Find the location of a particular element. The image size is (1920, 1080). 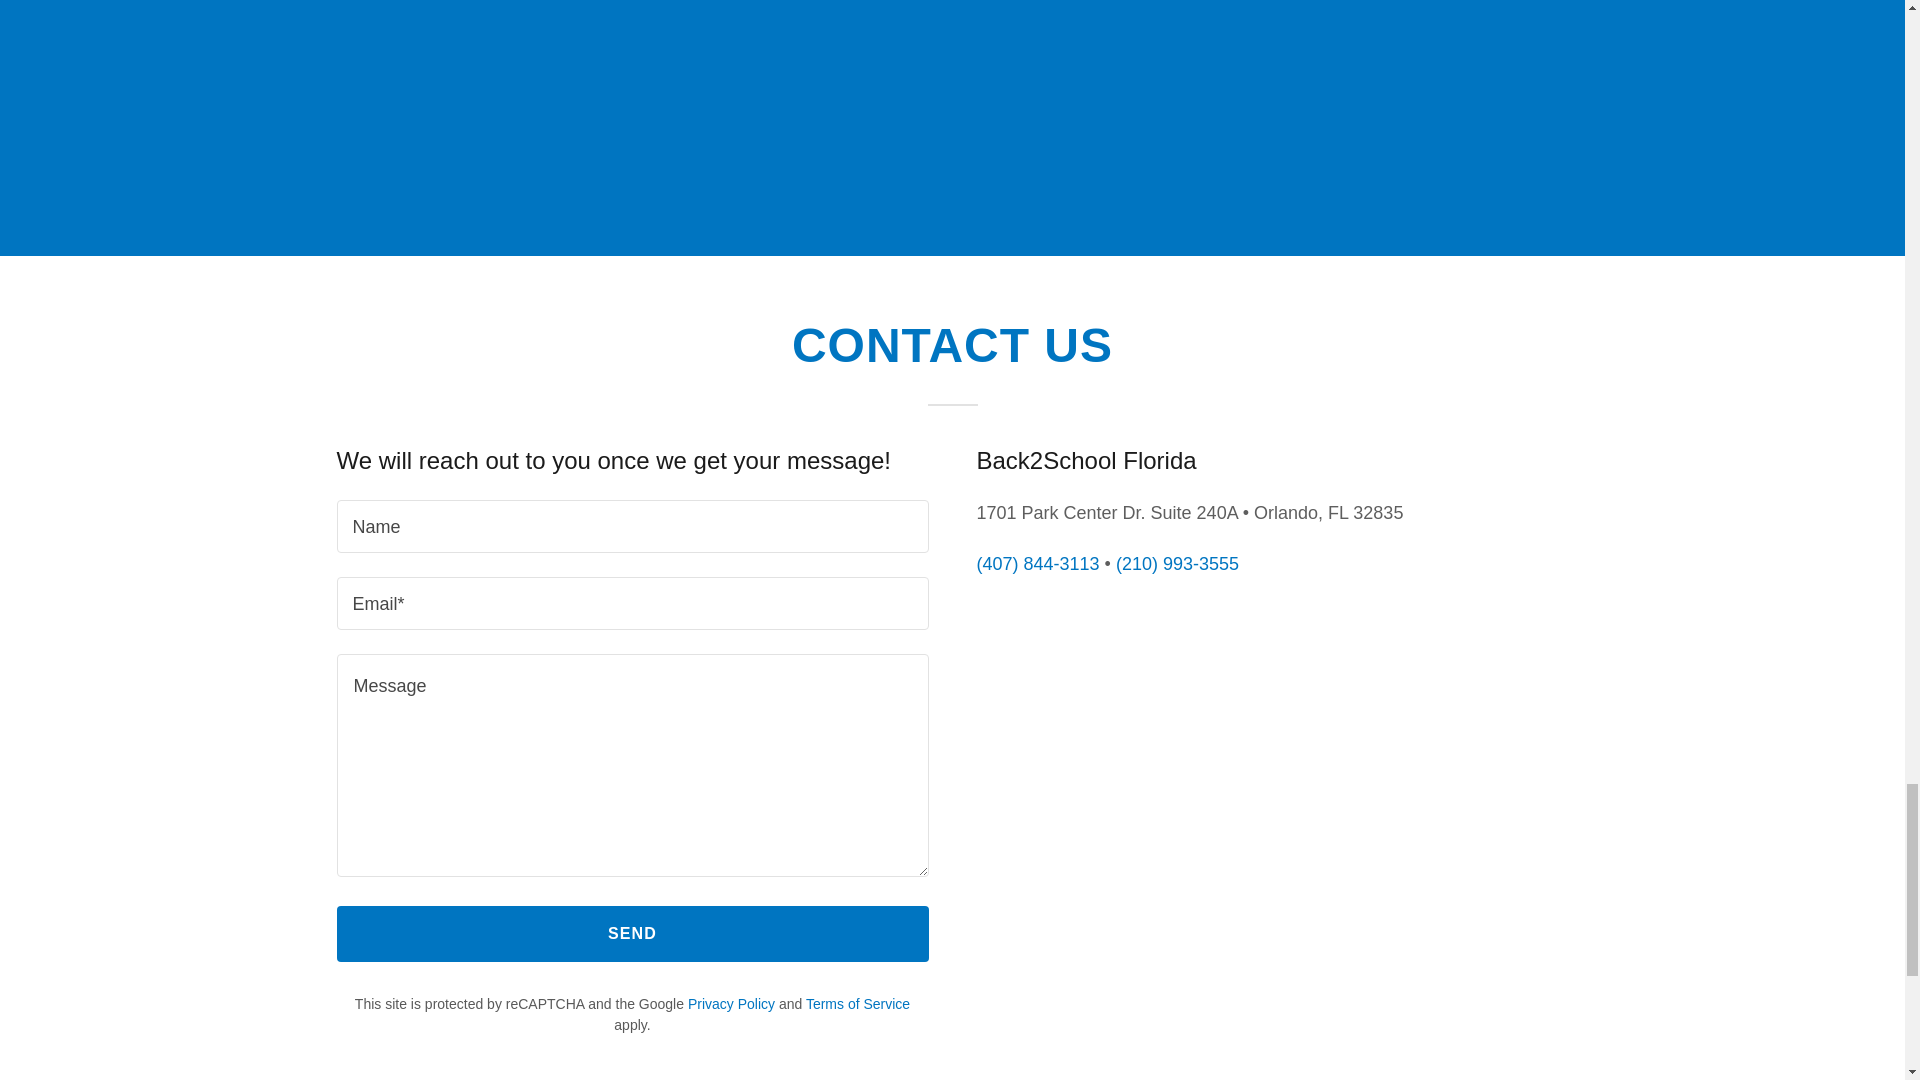

Privacy Policy is located at coordinates (731, 1003).